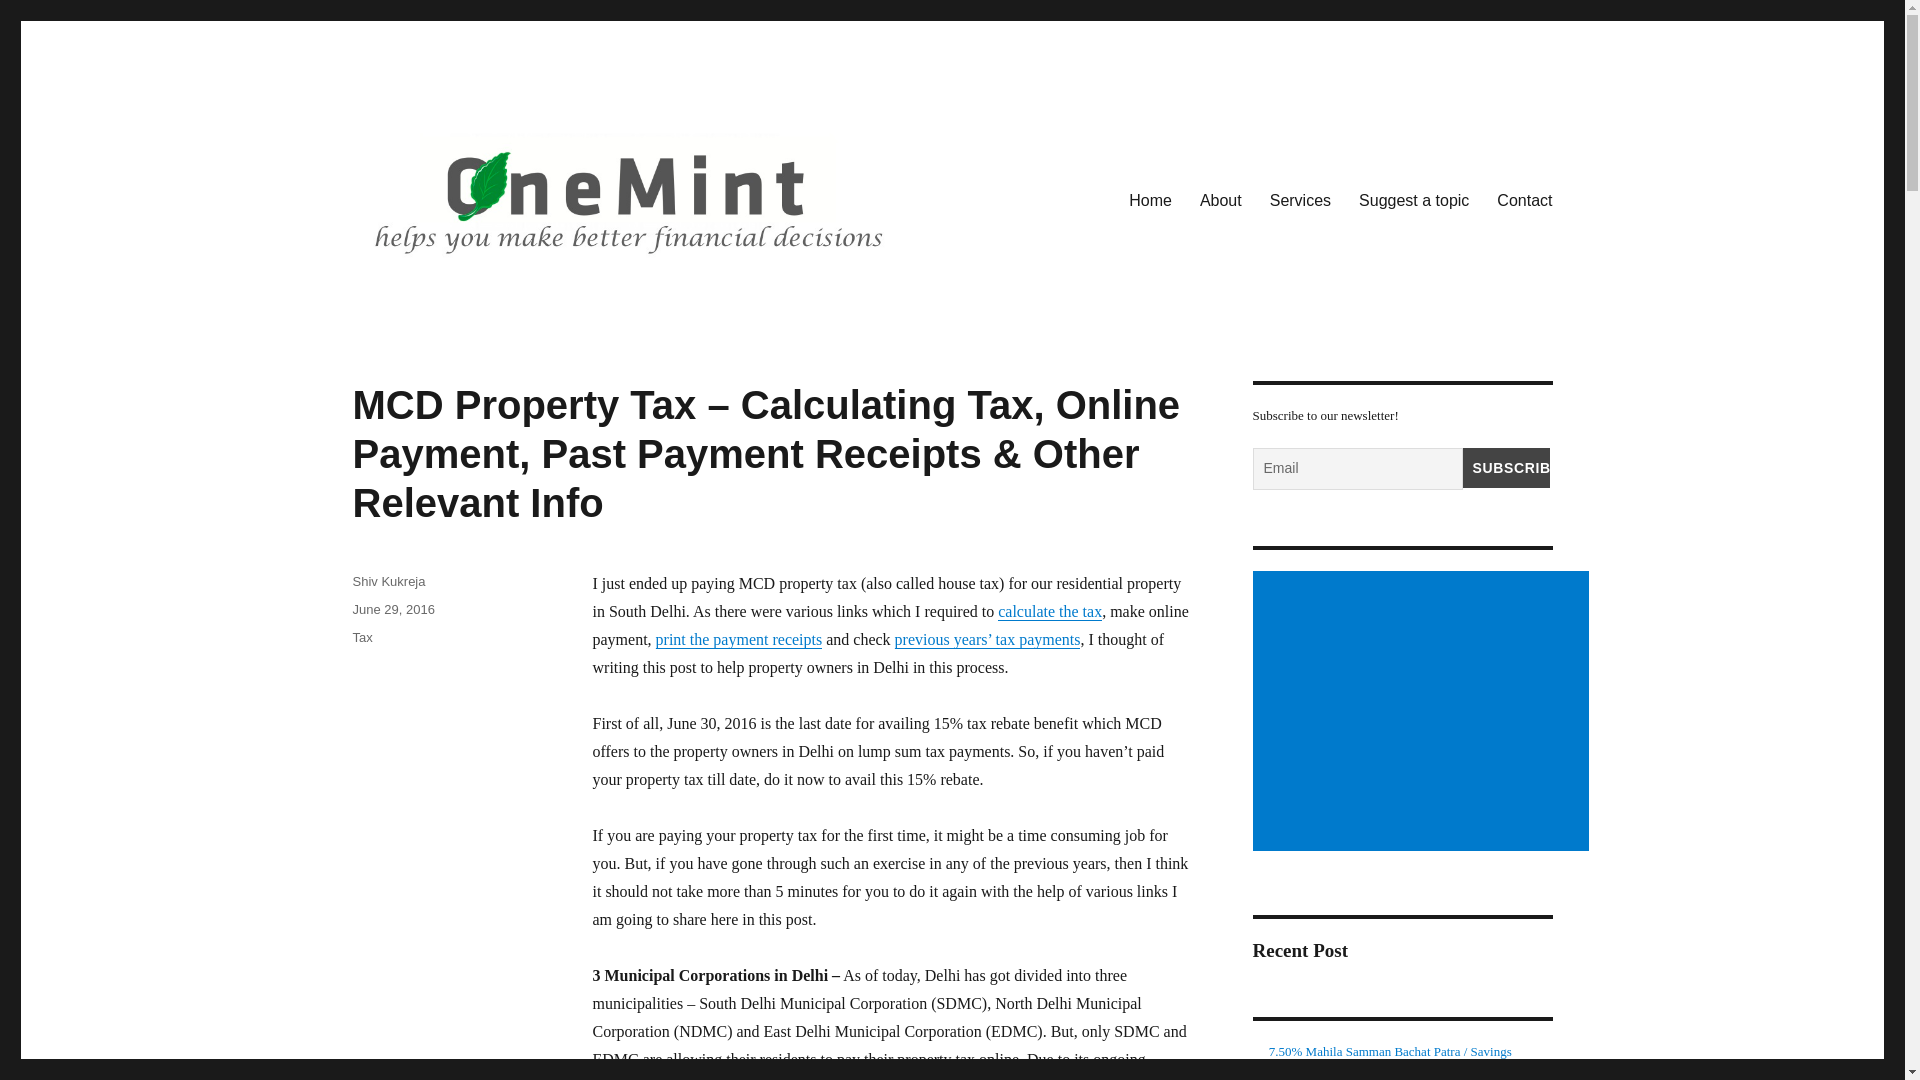 The height and width of the screenshot is (1080, 1920). What do you see at coordinates (1505, 468) in the screenshot?
I see `Subscribe` at bounding box center [1505, 468].